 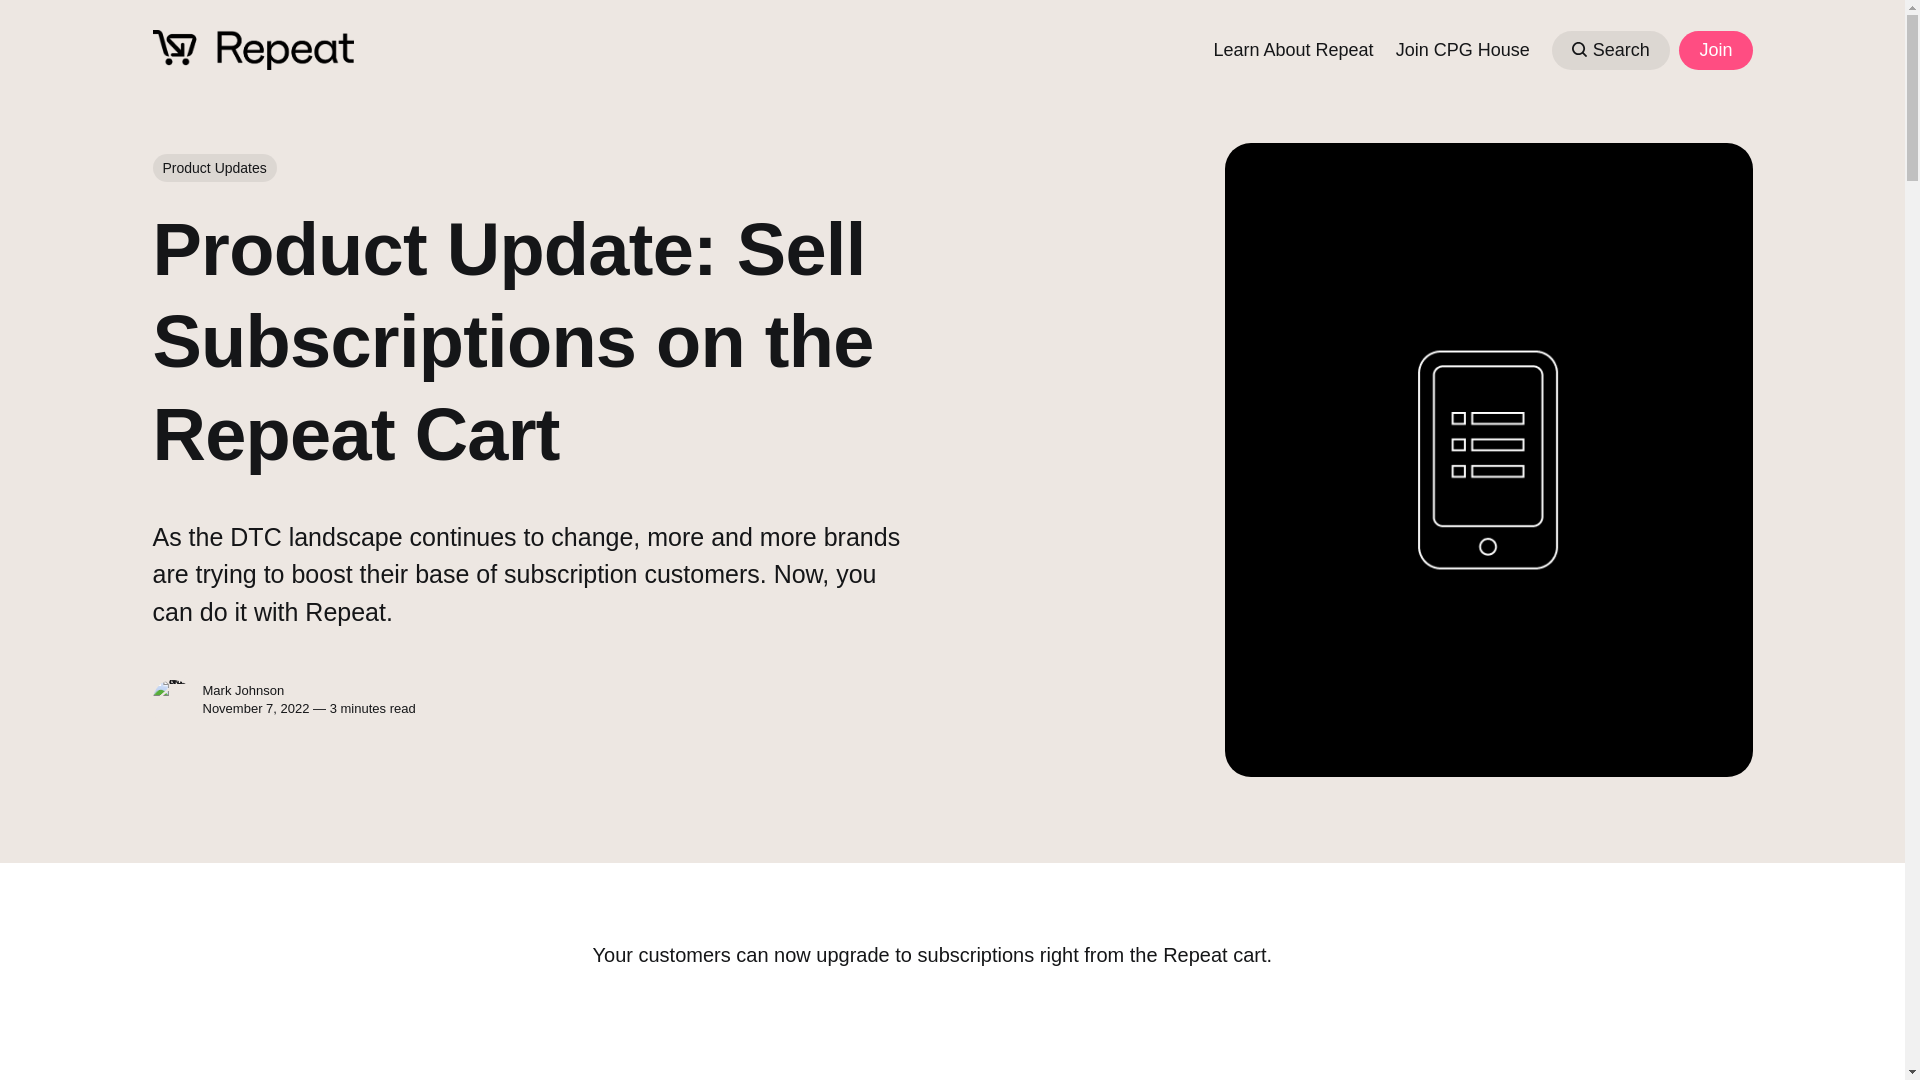 I want to click on Mark Johnson, so click(x=172, y=700).